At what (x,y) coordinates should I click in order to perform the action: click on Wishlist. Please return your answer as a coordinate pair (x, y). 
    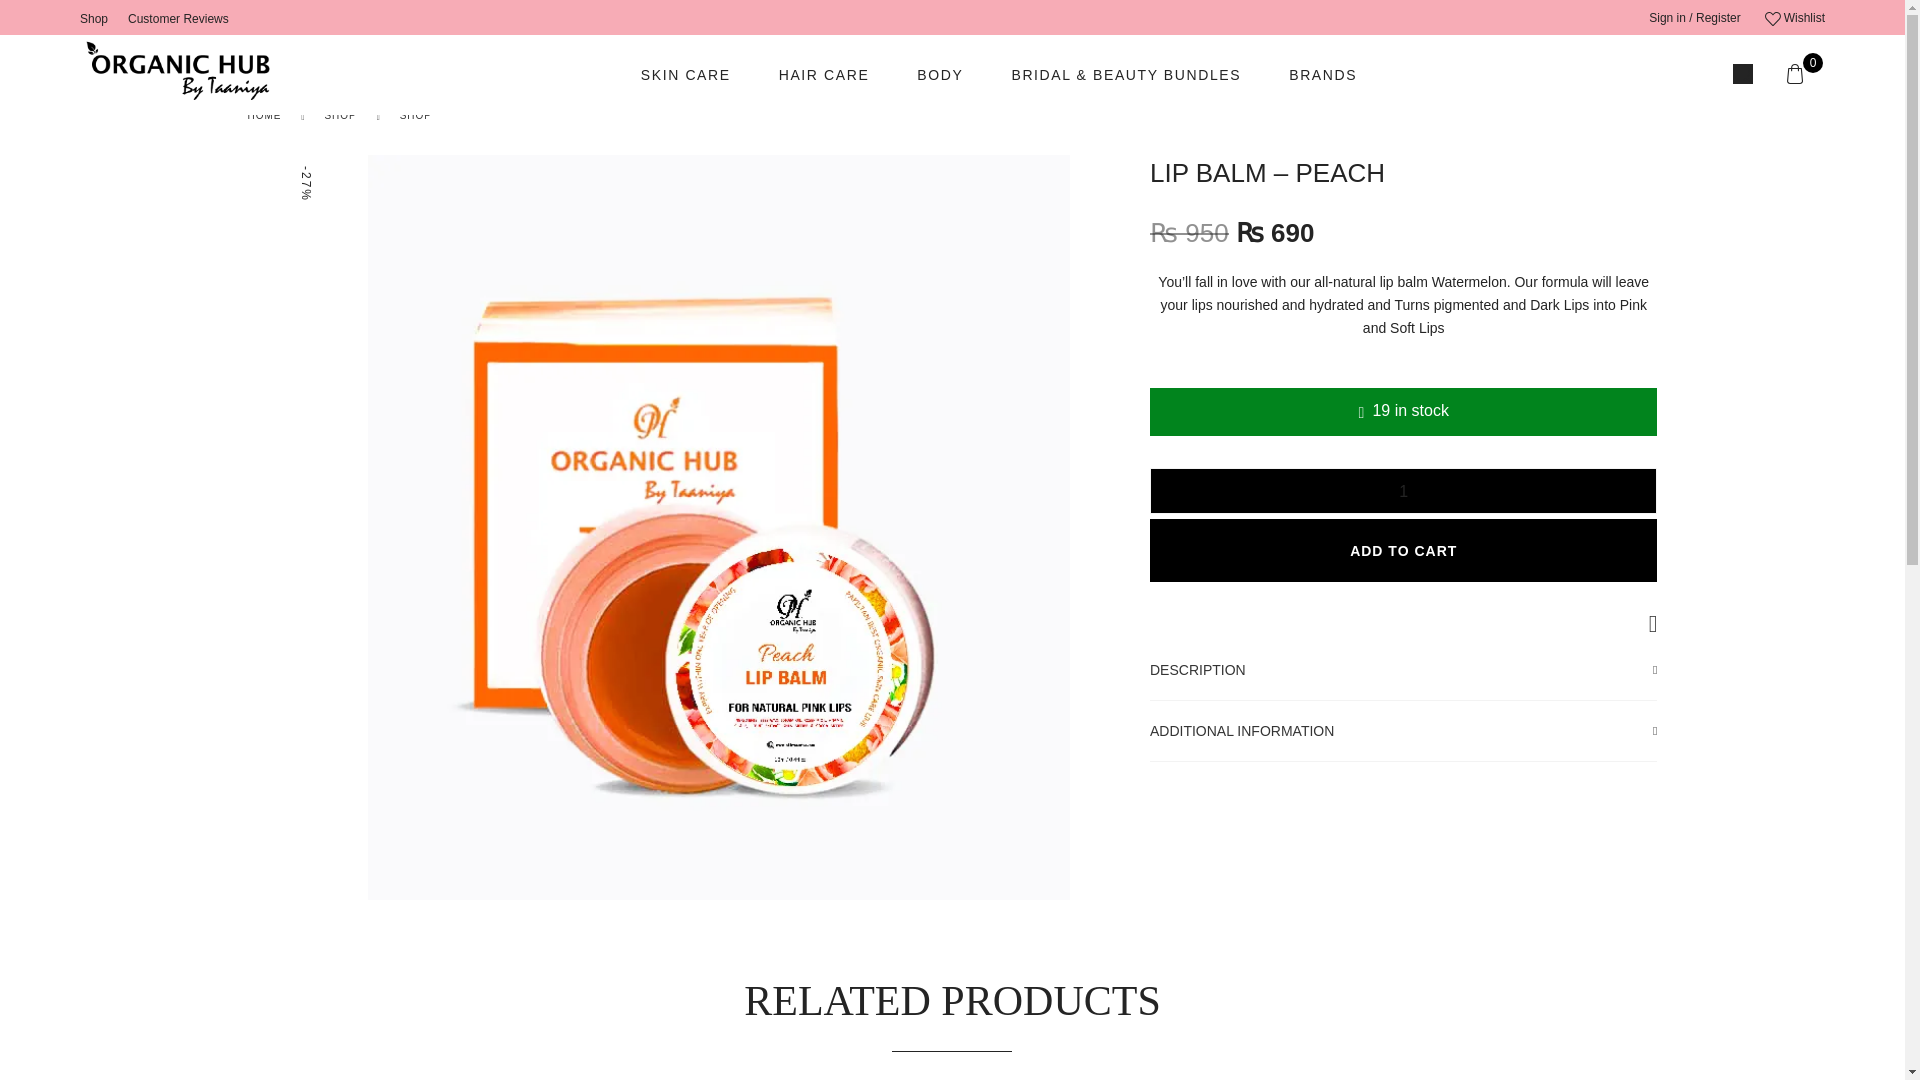
    Looking at the image, I should click on (1794, 18).